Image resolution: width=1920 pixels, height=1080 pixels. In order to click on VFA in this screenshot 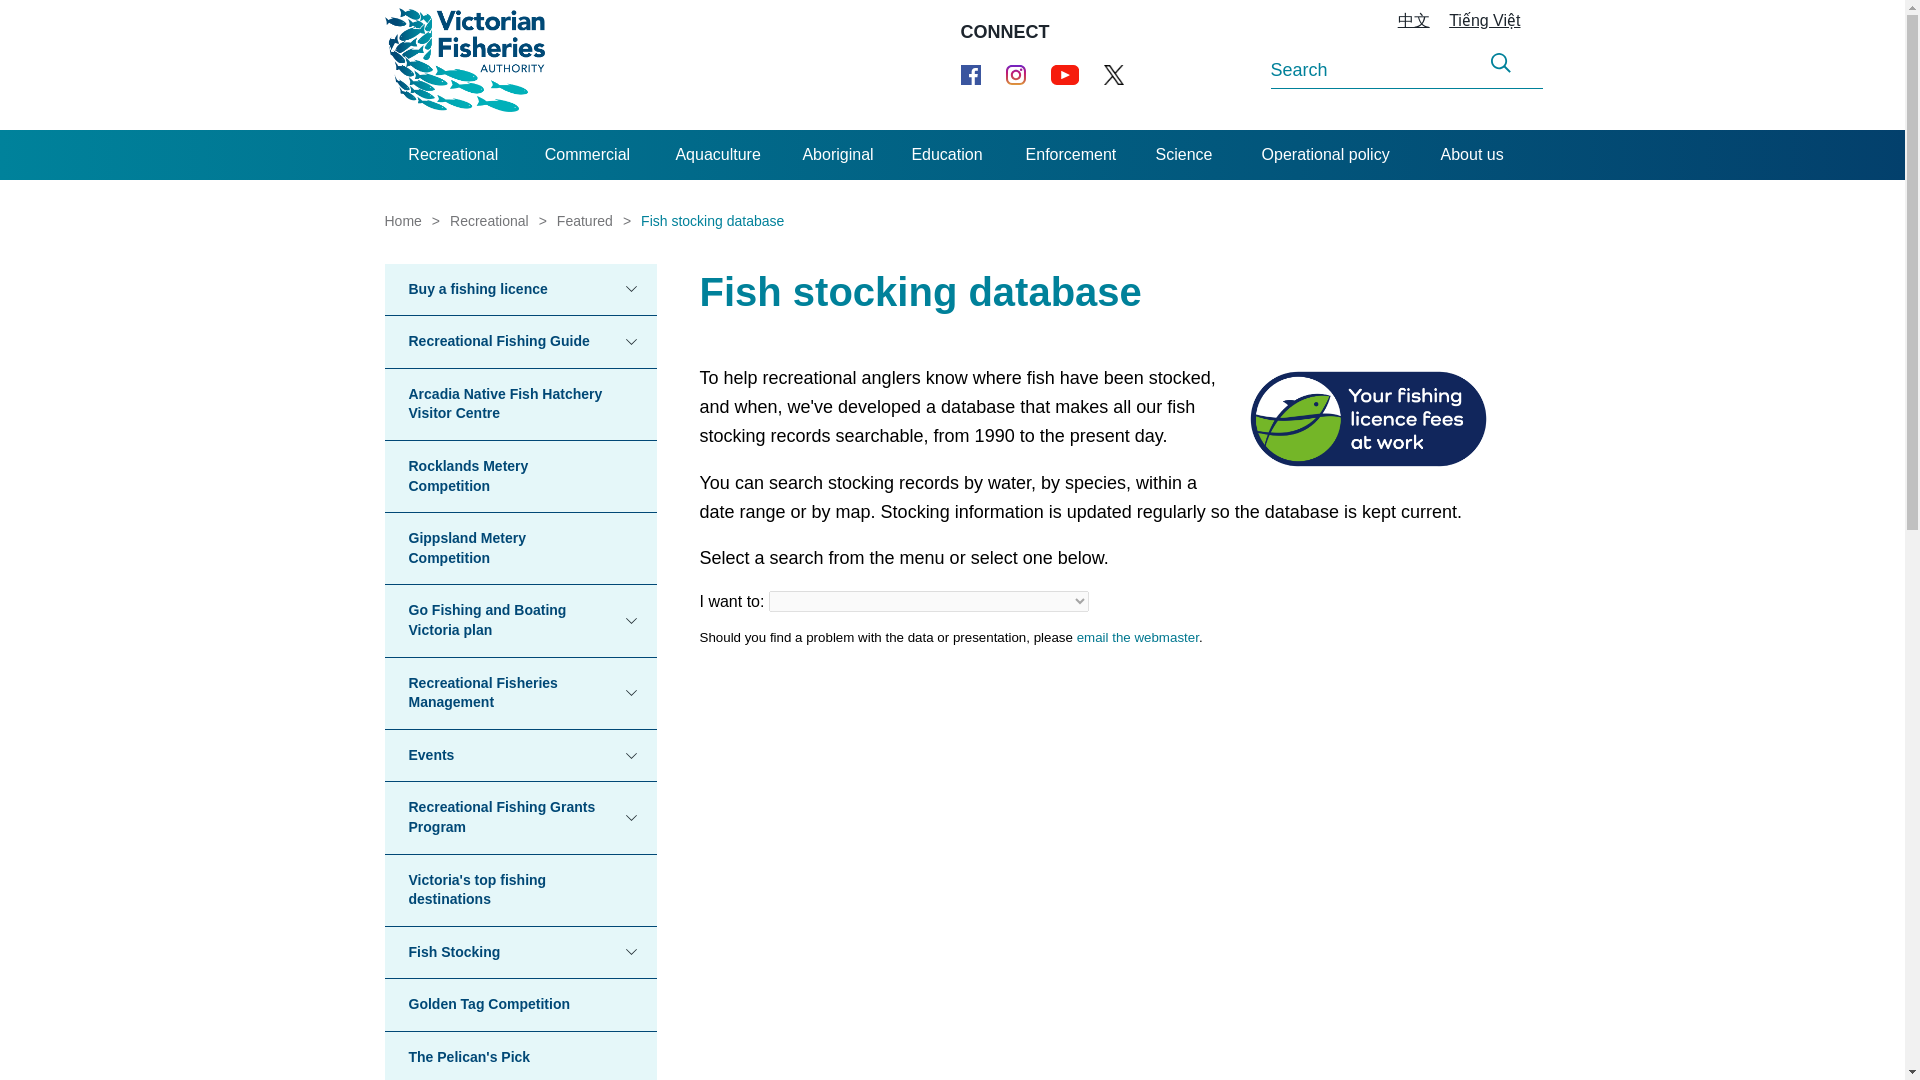, I will do `click(464, 64)`.